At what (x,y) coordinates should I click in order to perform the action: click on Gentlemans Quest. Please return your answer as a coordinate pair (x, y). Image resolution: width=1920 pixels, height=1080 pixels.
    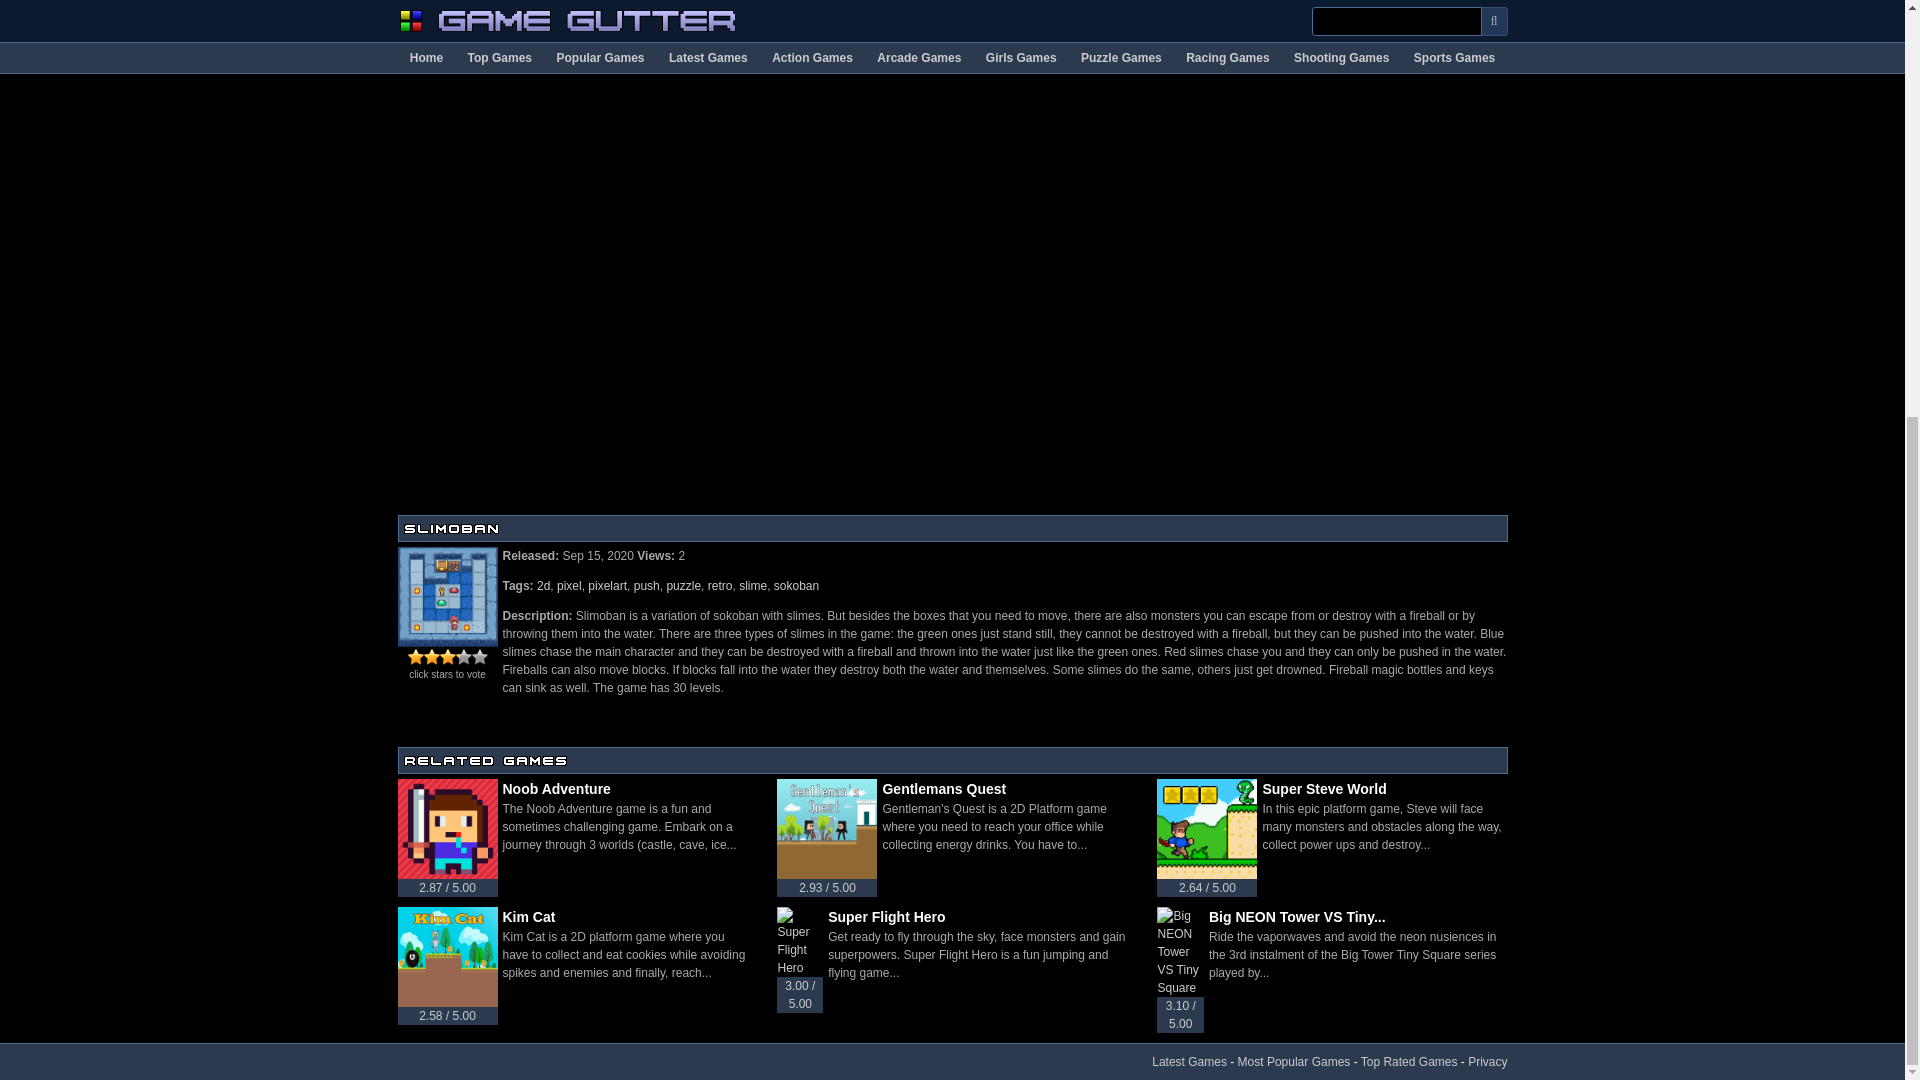
    Looking at the image, I should click on (1004, 789).